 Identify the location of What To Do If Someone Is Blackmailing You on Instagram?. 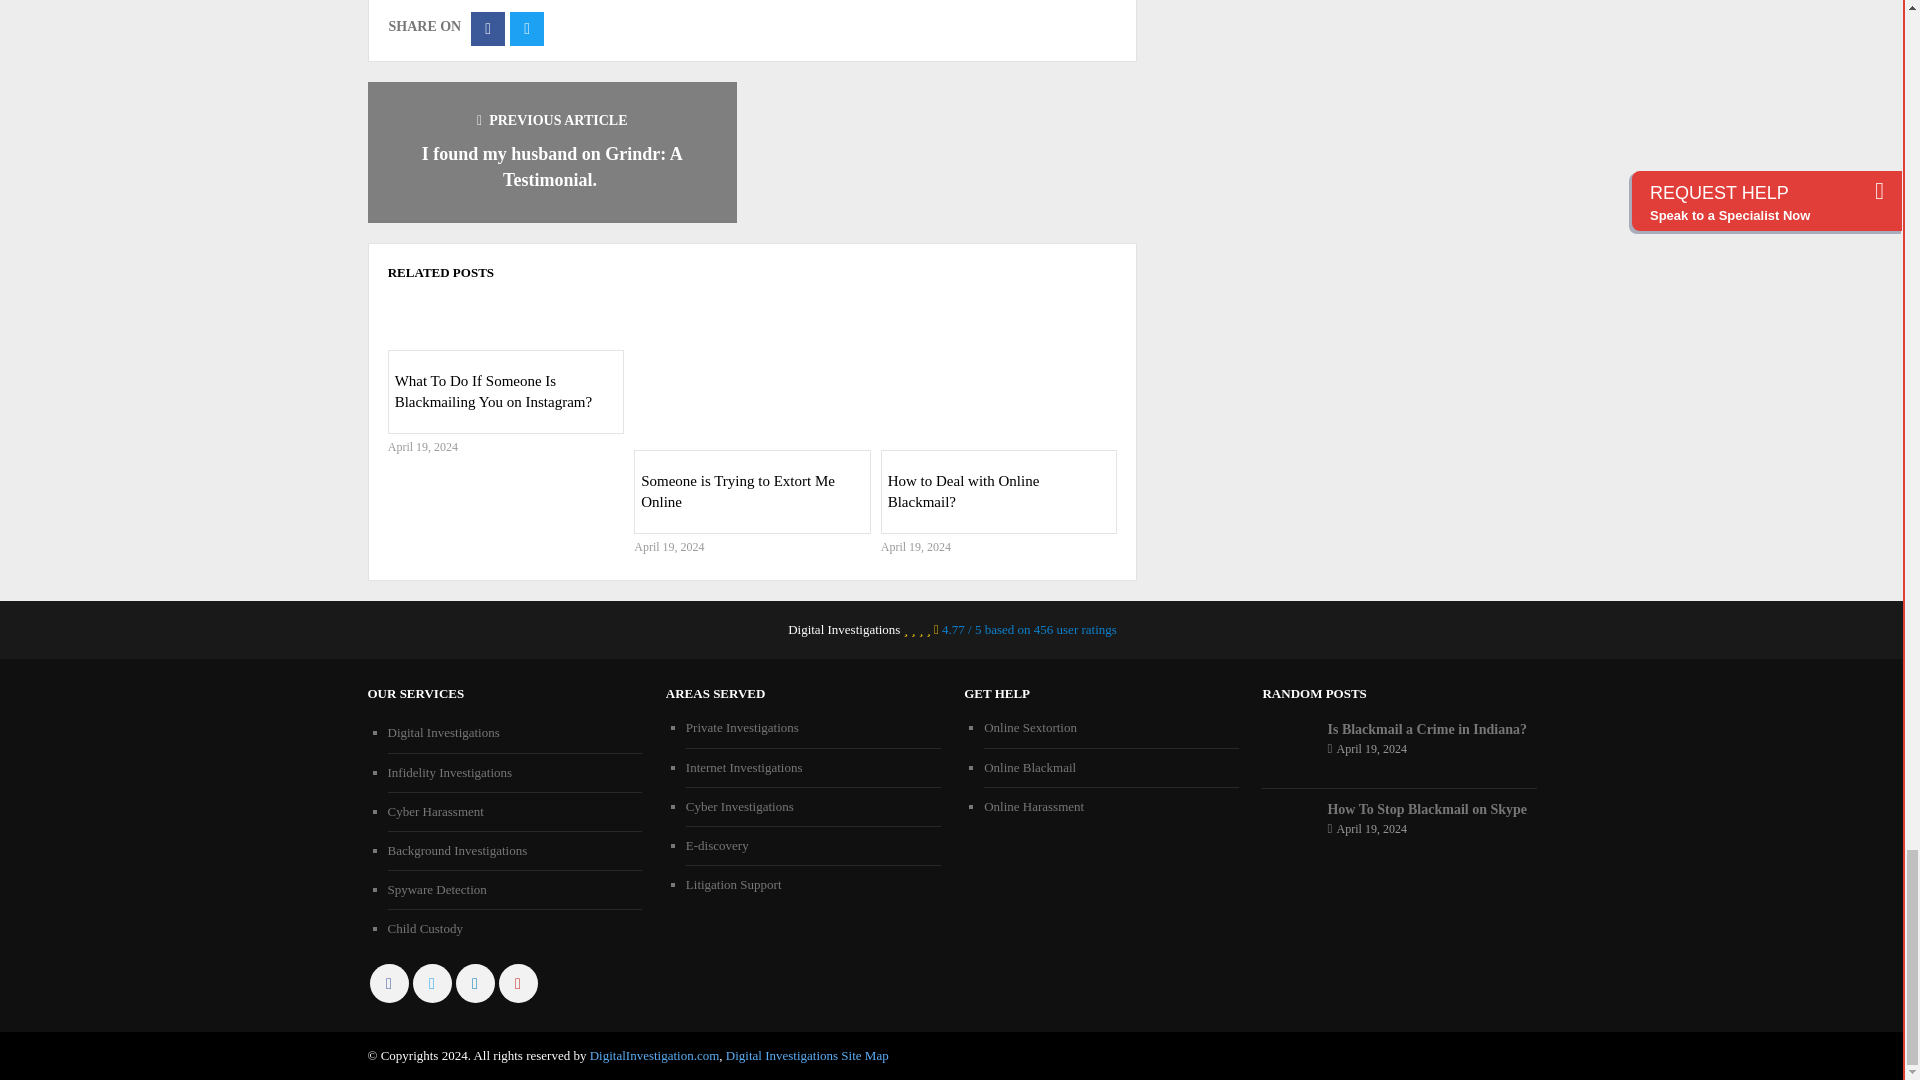
(506, 320).